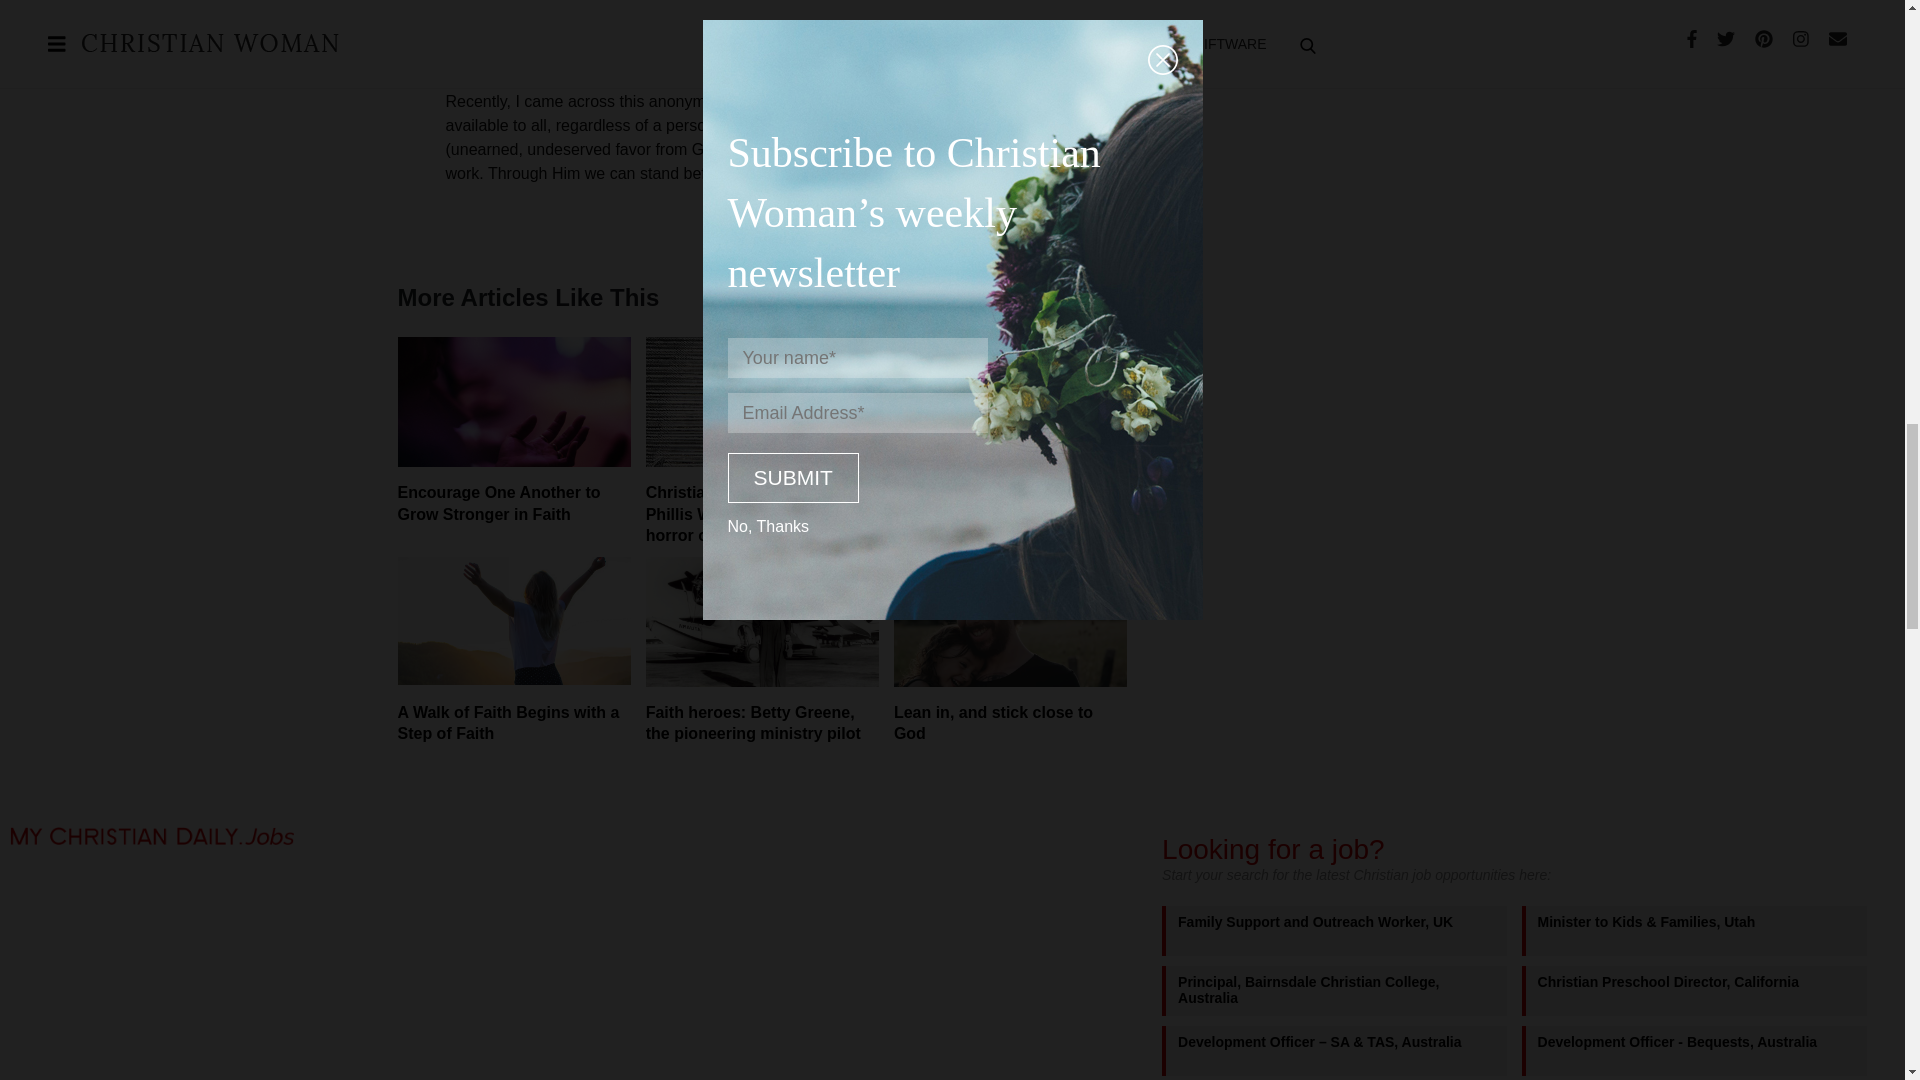 The width and height of the screenshot is (1920, 1080). Describe the element at coordinates (498, 502) in the screenshot. I see `Encourage One Another to Grow Stronger in Faith` at that location.